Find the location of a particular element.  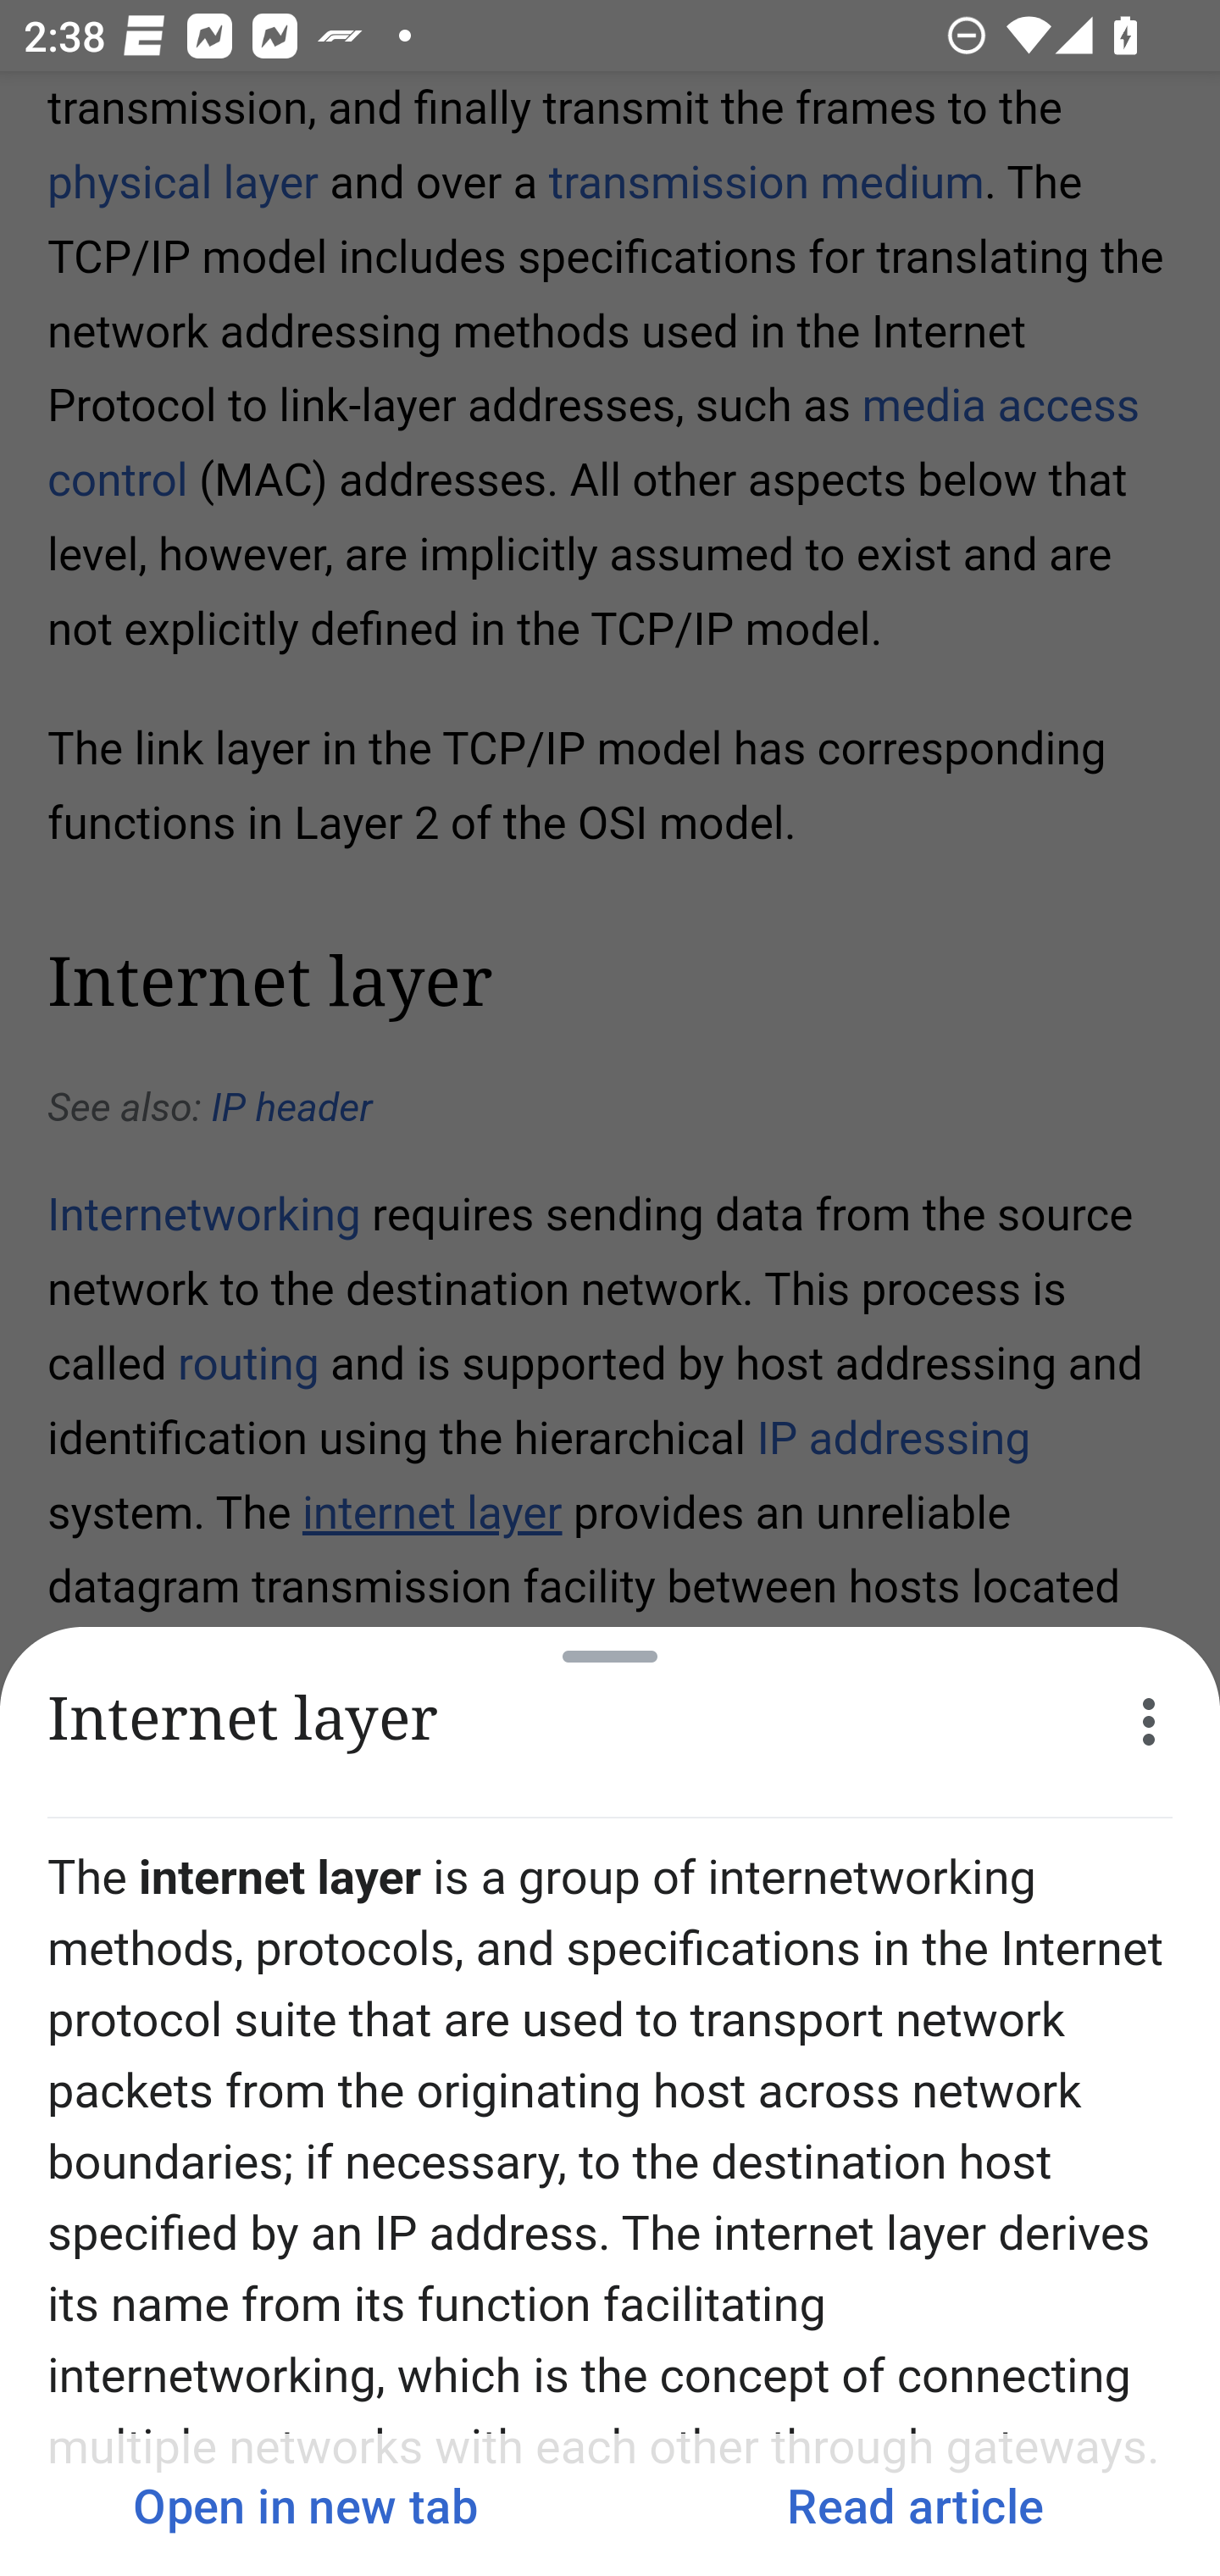

Open in new tab is located at coordinates (305, 2505).